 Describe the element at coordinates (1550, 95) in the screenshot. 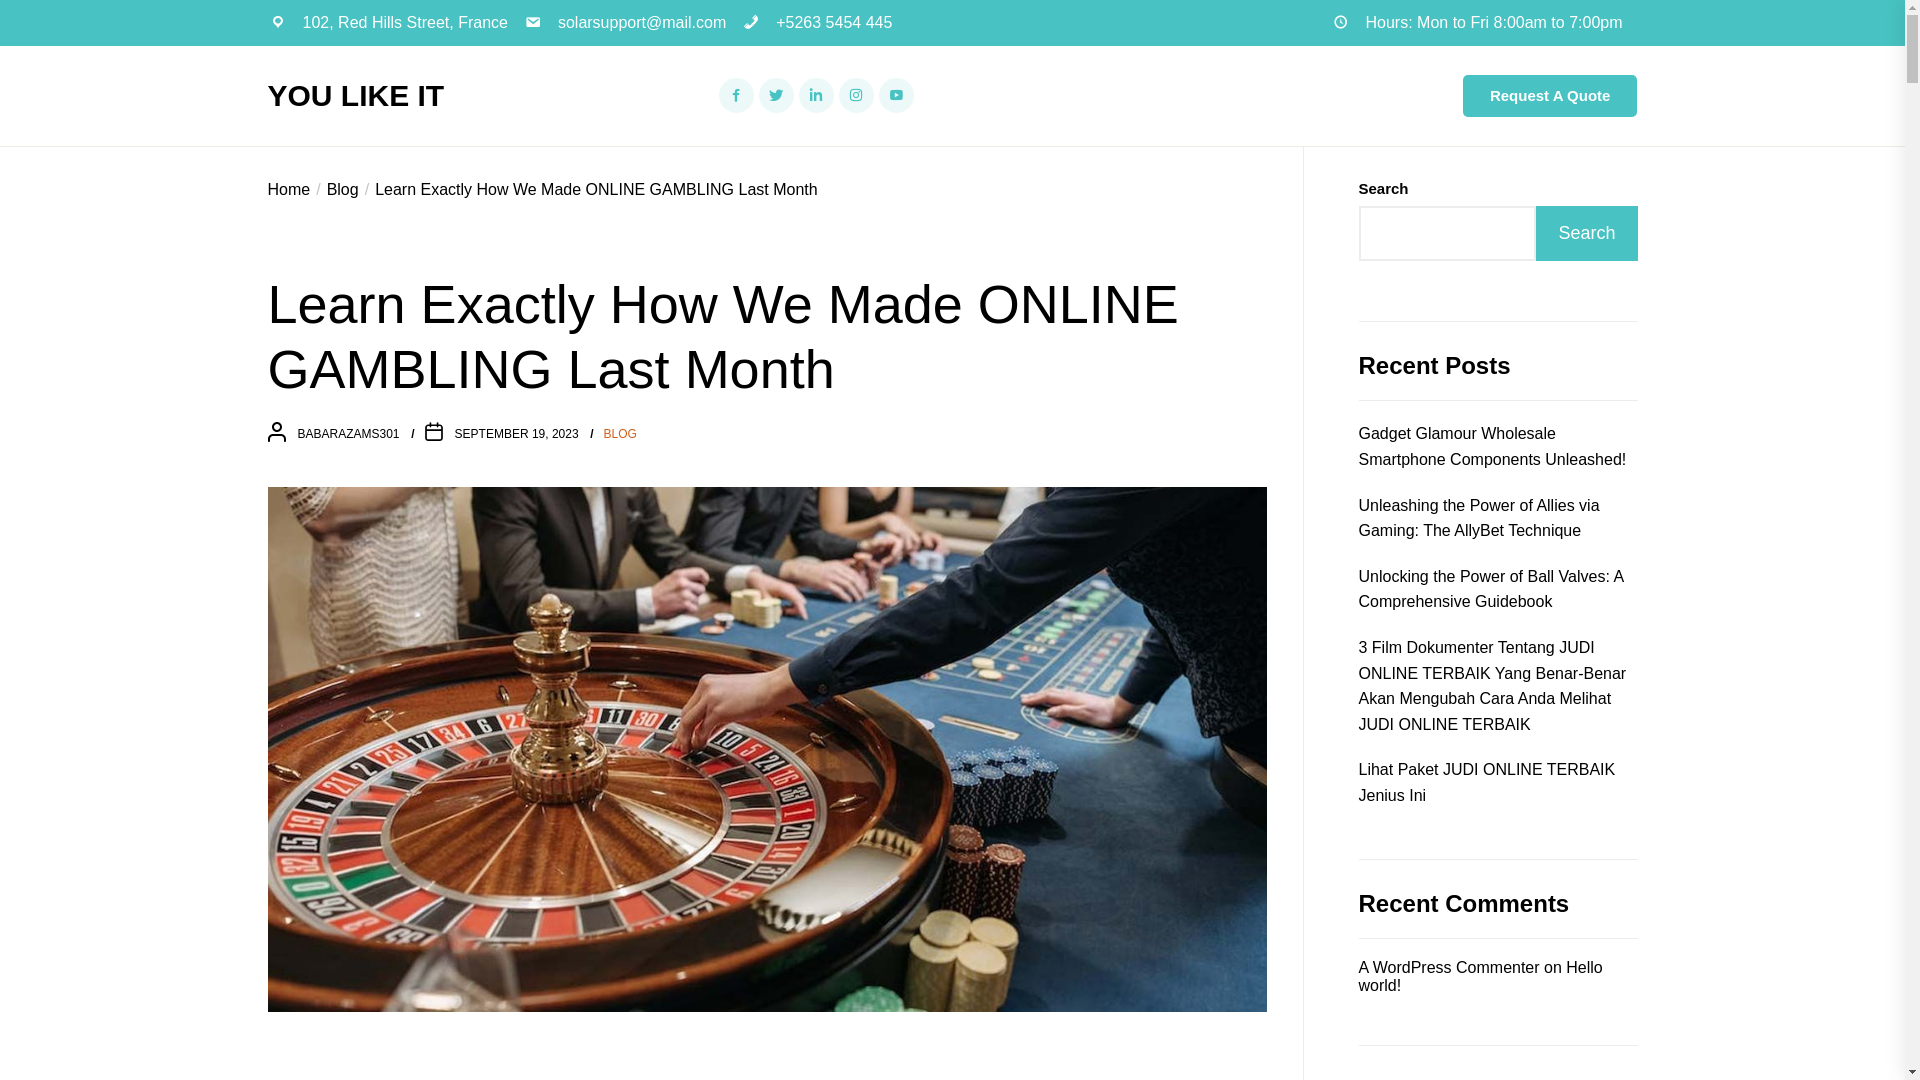

I see `Request A Quote` at that location.